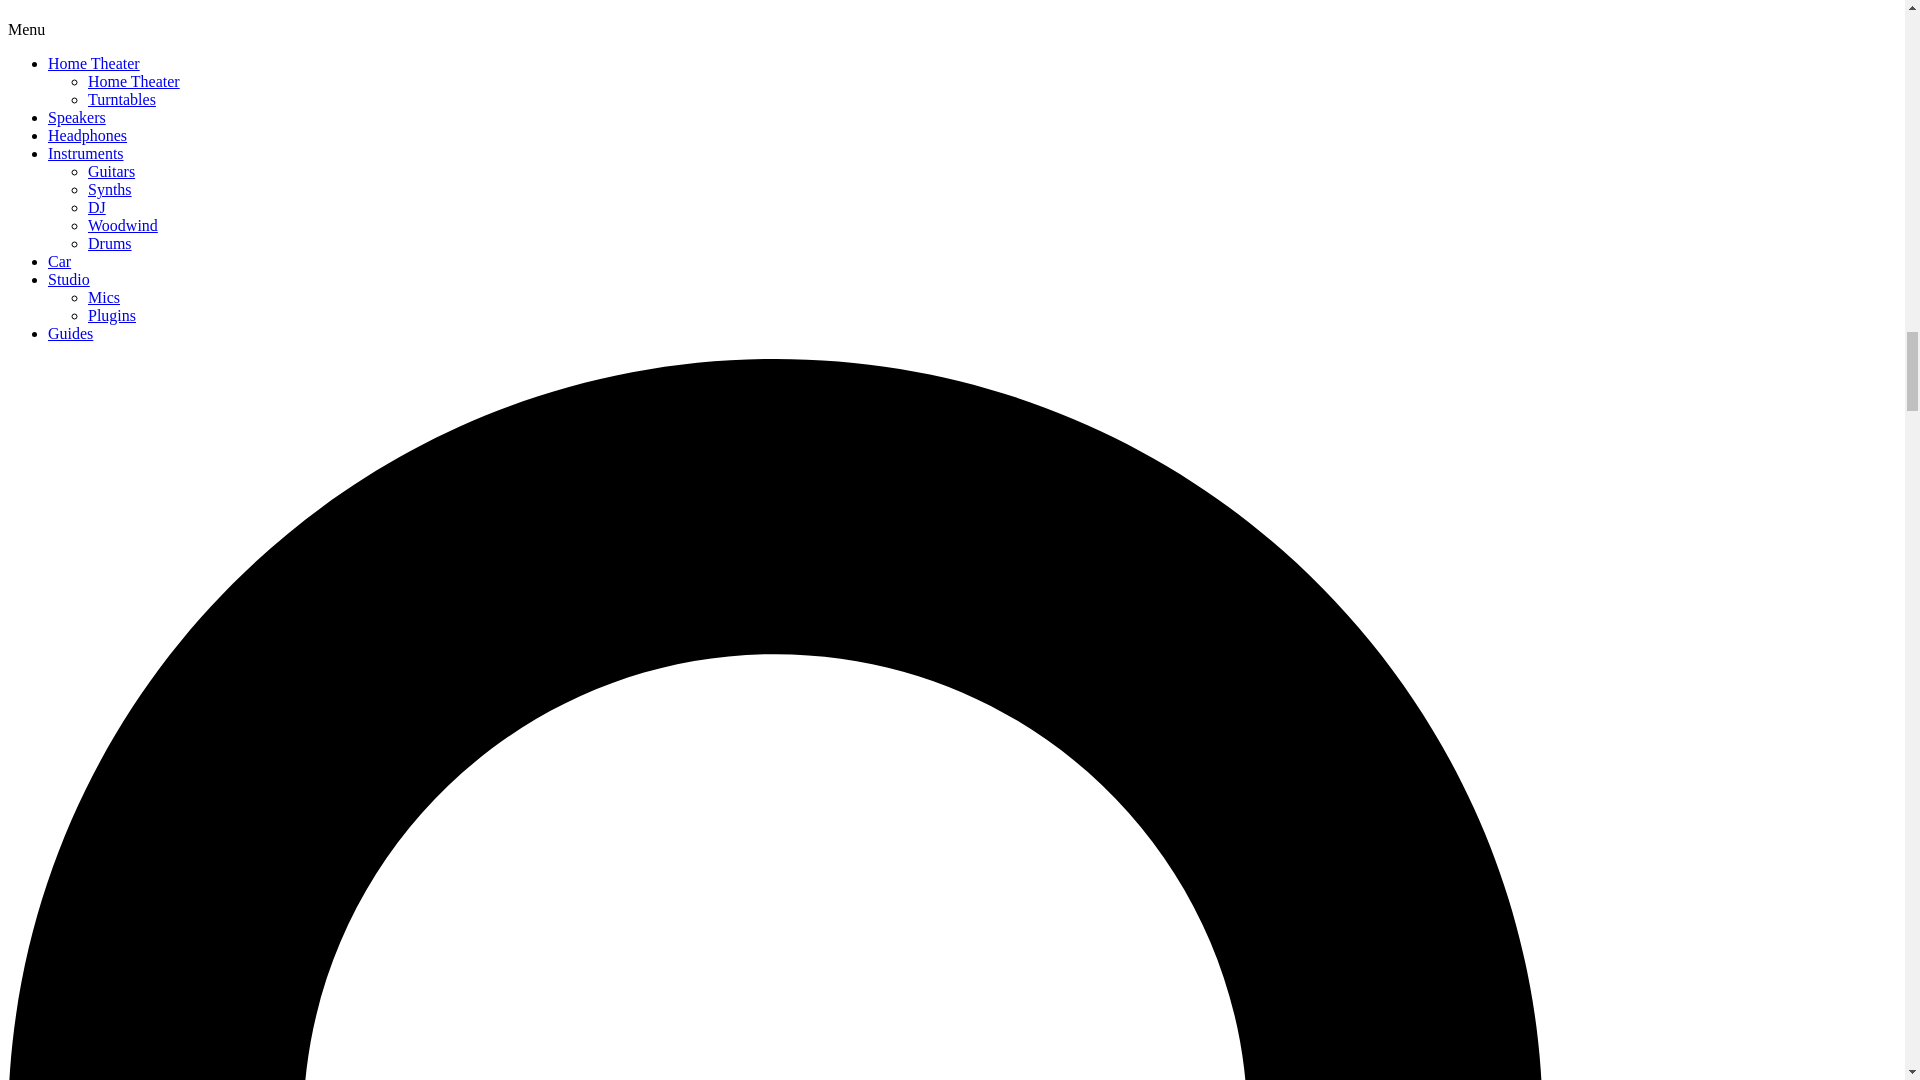 The height and width of the screenshot is (1080, 1920). Describe the element at coordinates (112, 315) in the screenshot. I see `Plugins` at that location.